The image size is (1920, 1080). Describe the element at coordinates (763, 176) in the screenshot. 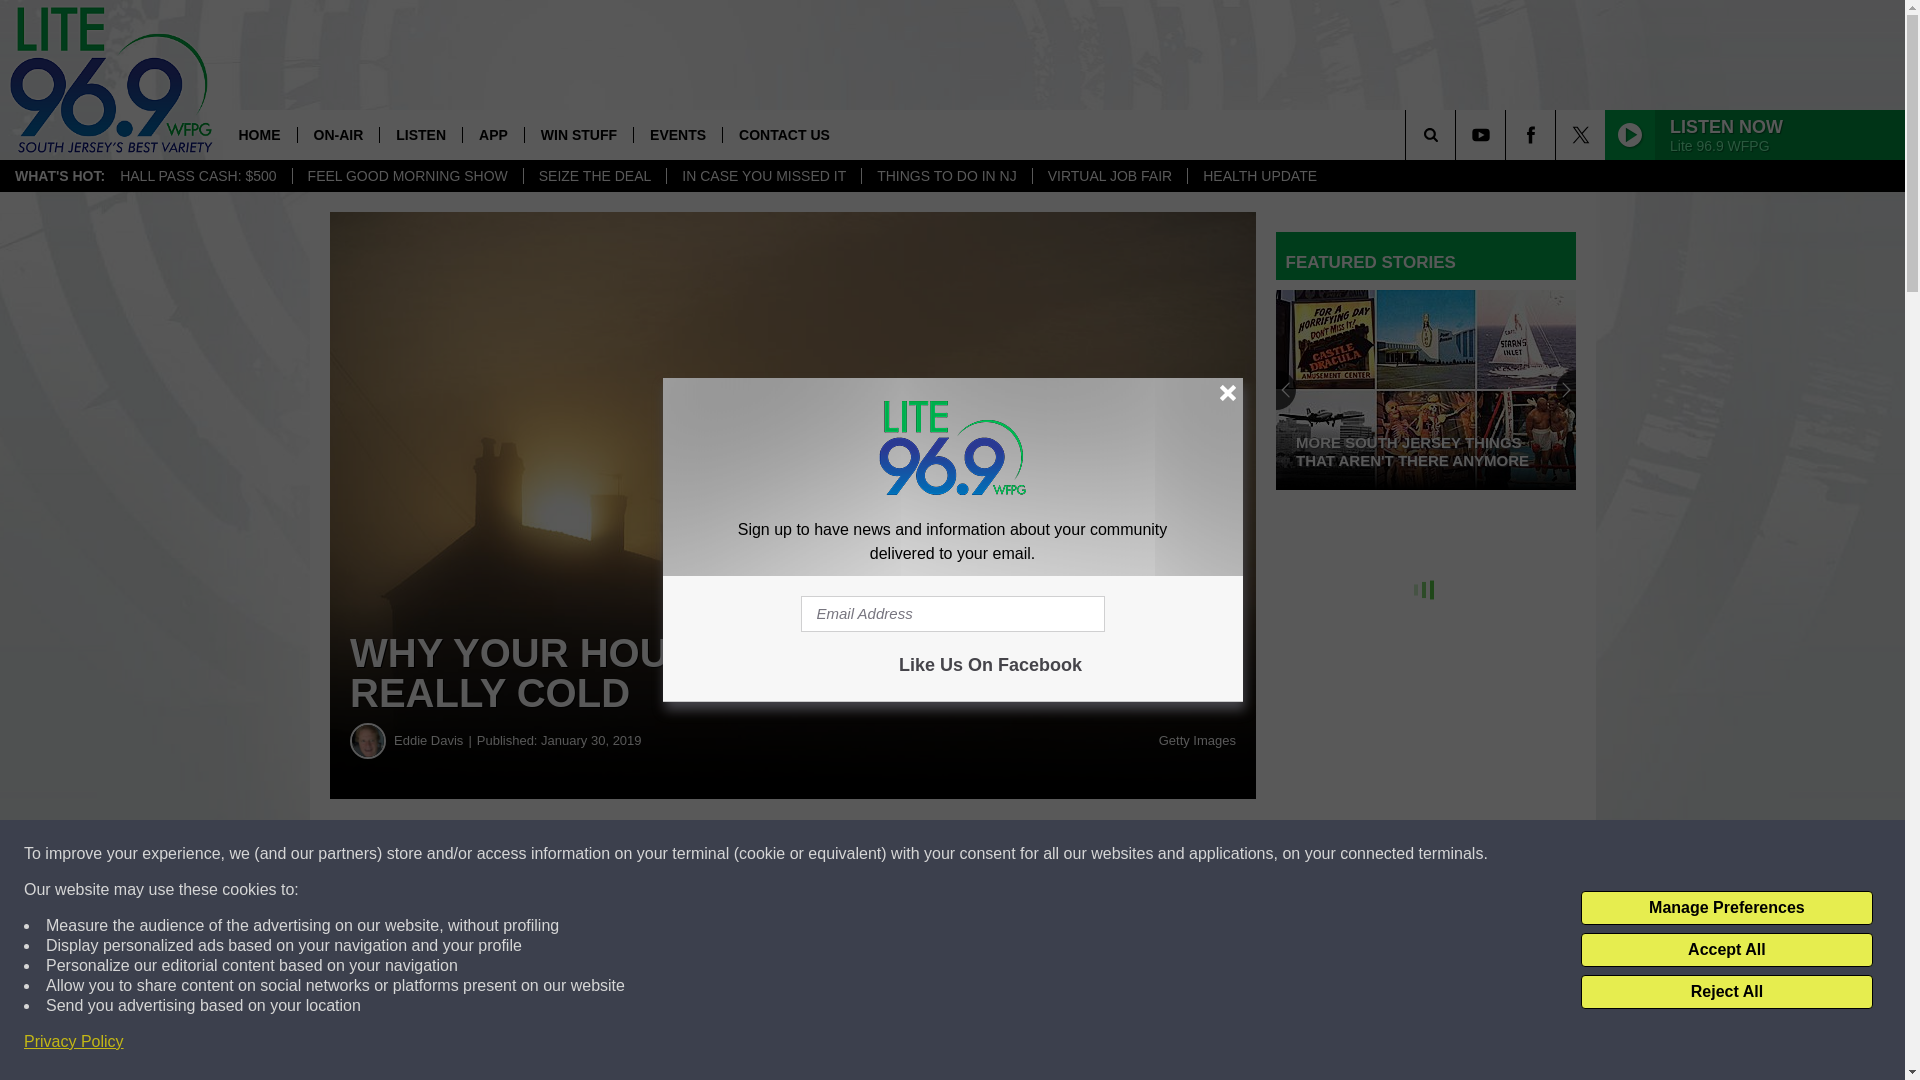

I see `IN CASE YOU MISSED IT` at that location.